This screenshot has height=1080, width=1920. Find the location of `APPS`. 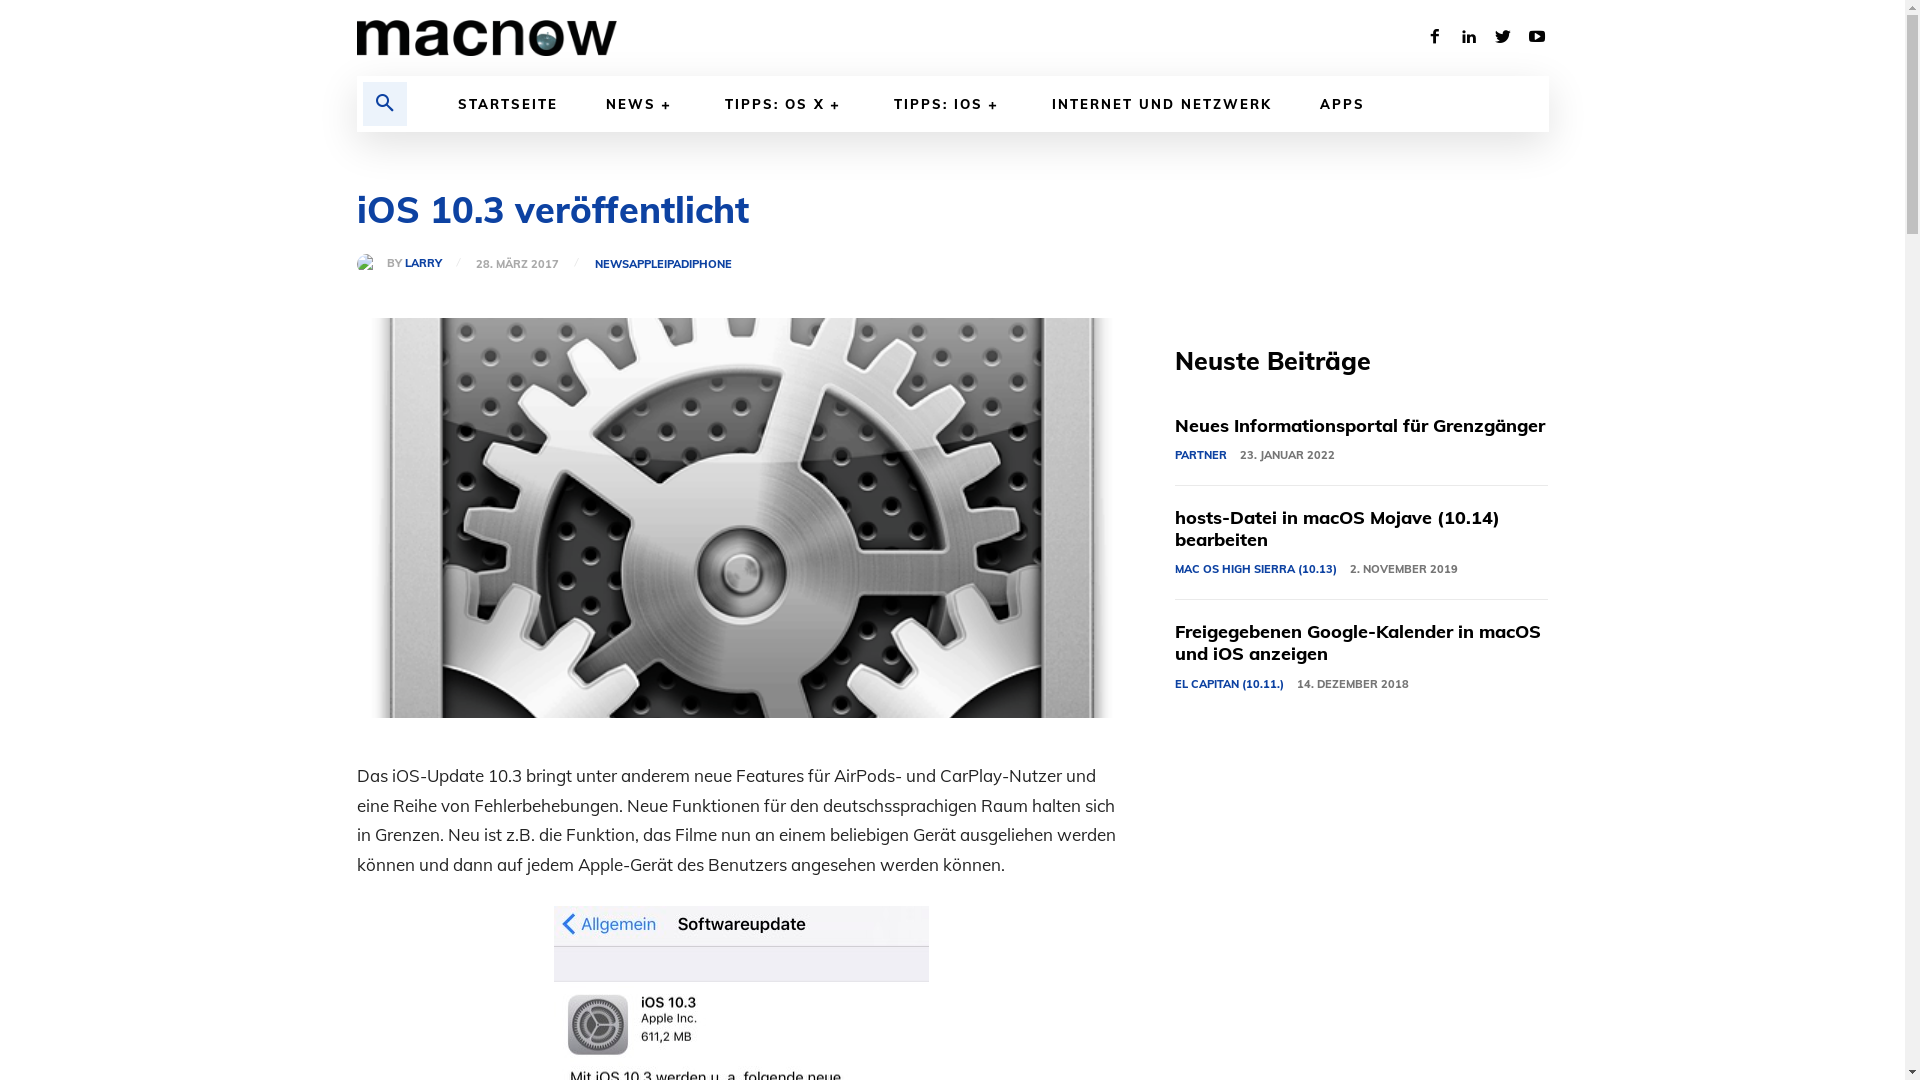

APPS is located at coordinates (1342, 104).